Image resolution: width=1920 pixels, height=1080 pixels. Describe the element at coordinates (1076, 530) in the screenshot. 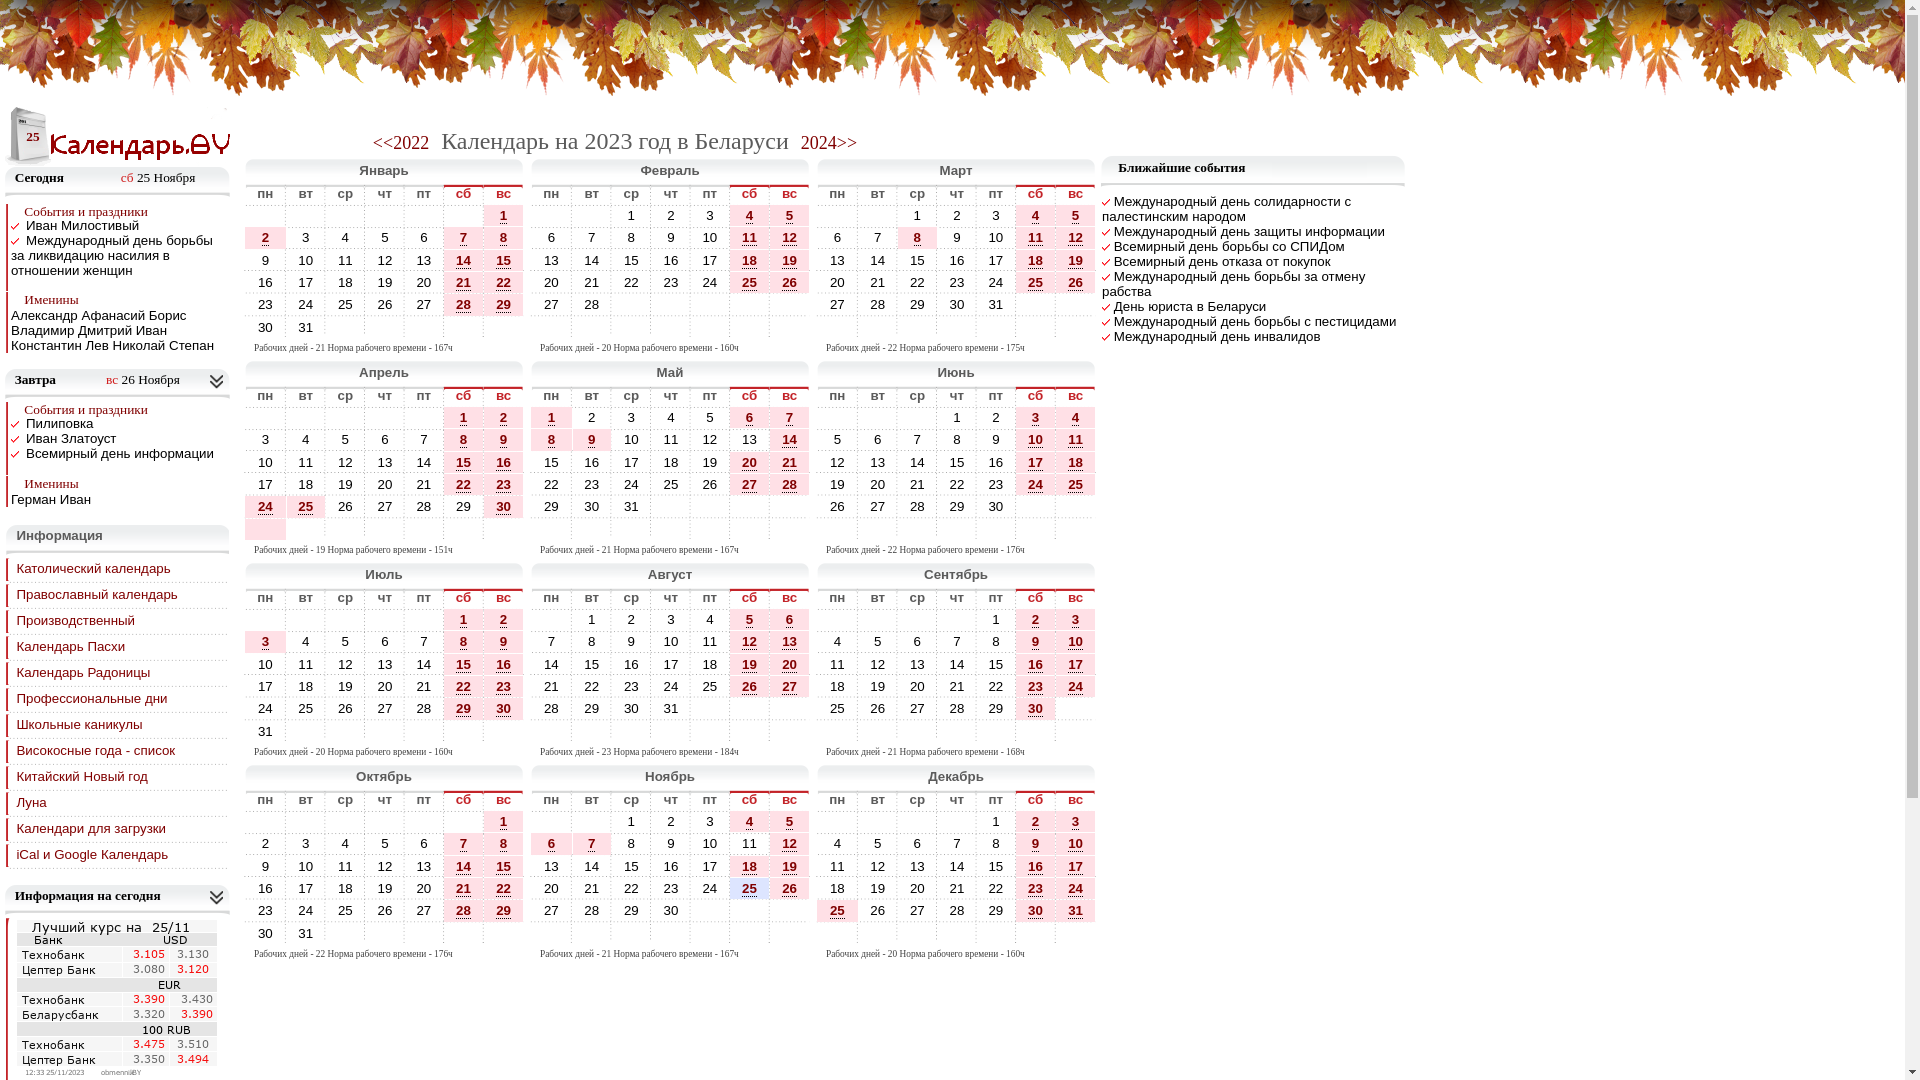

I see ` ` at that location.